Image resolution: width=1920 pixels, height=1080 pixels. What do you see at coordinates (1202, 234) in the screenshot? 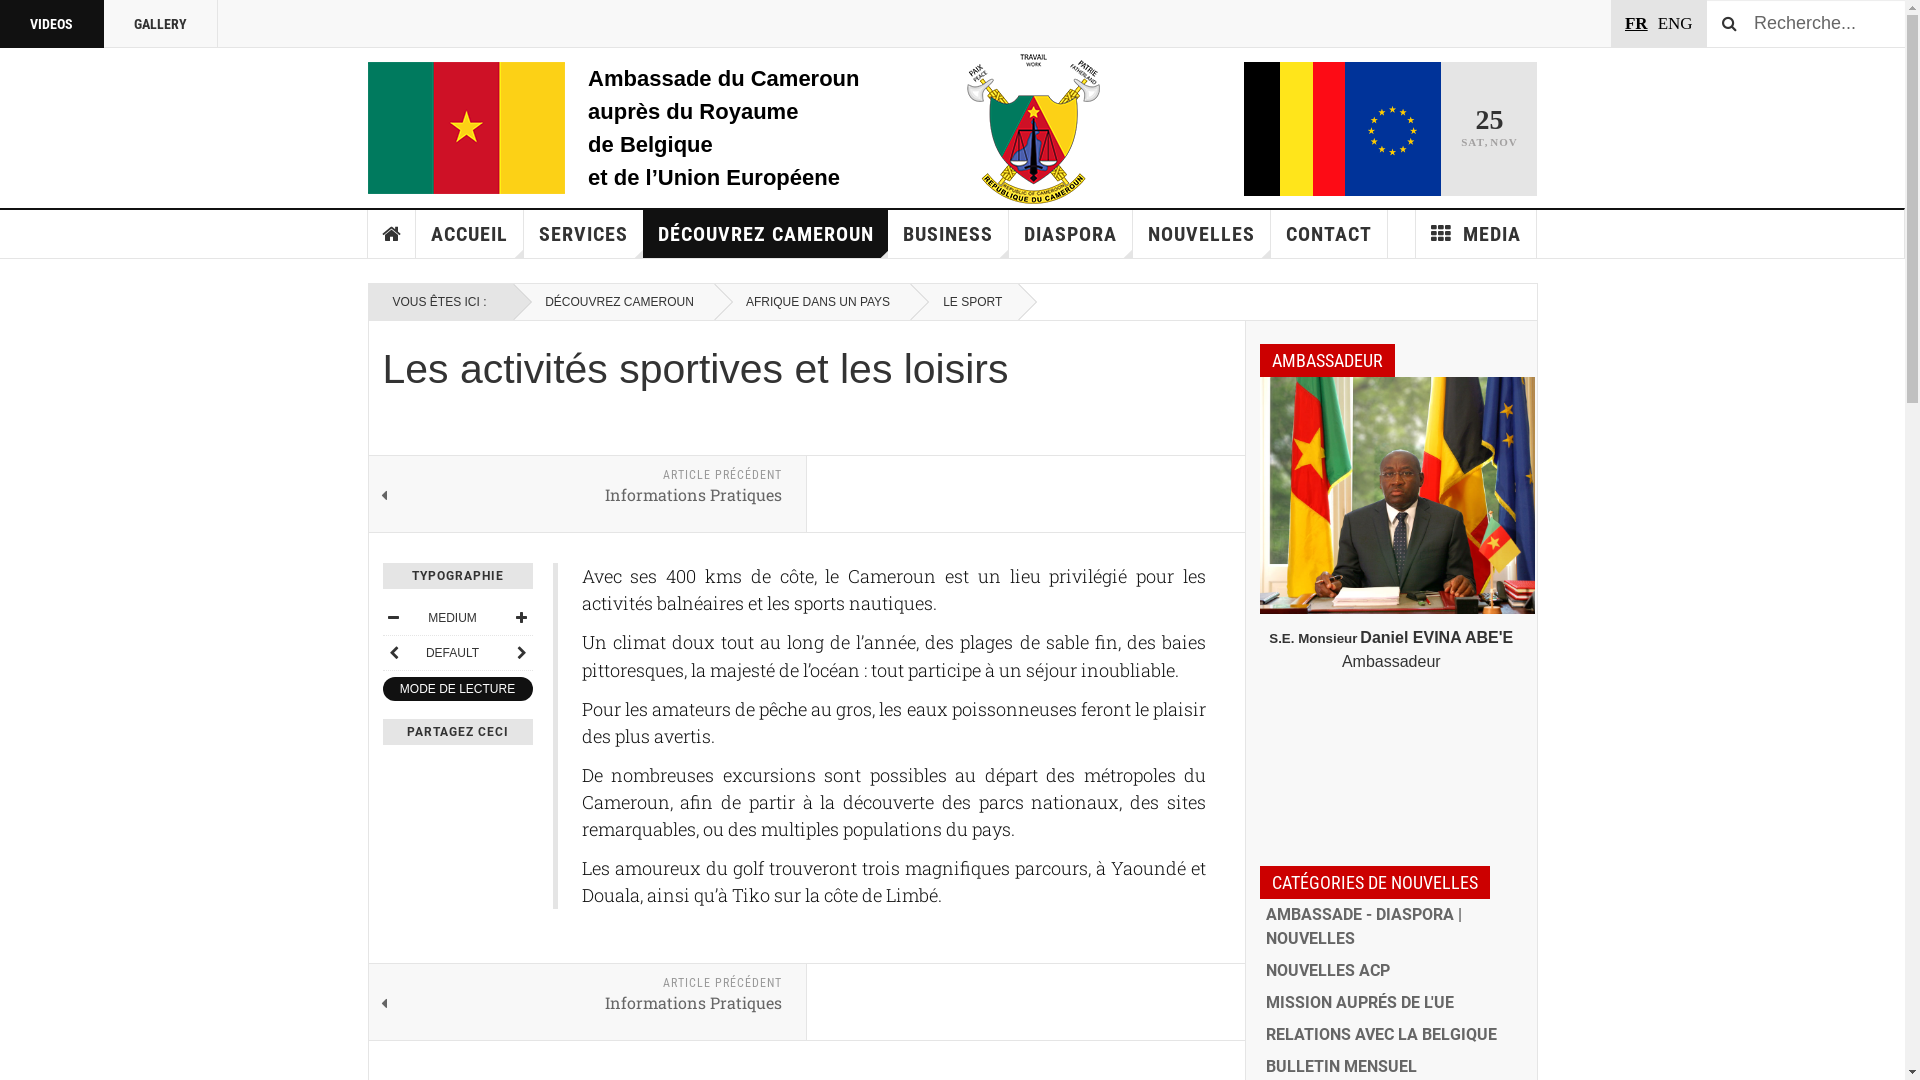
I see `NOUVELLES` at bounding box center [1202, 234].